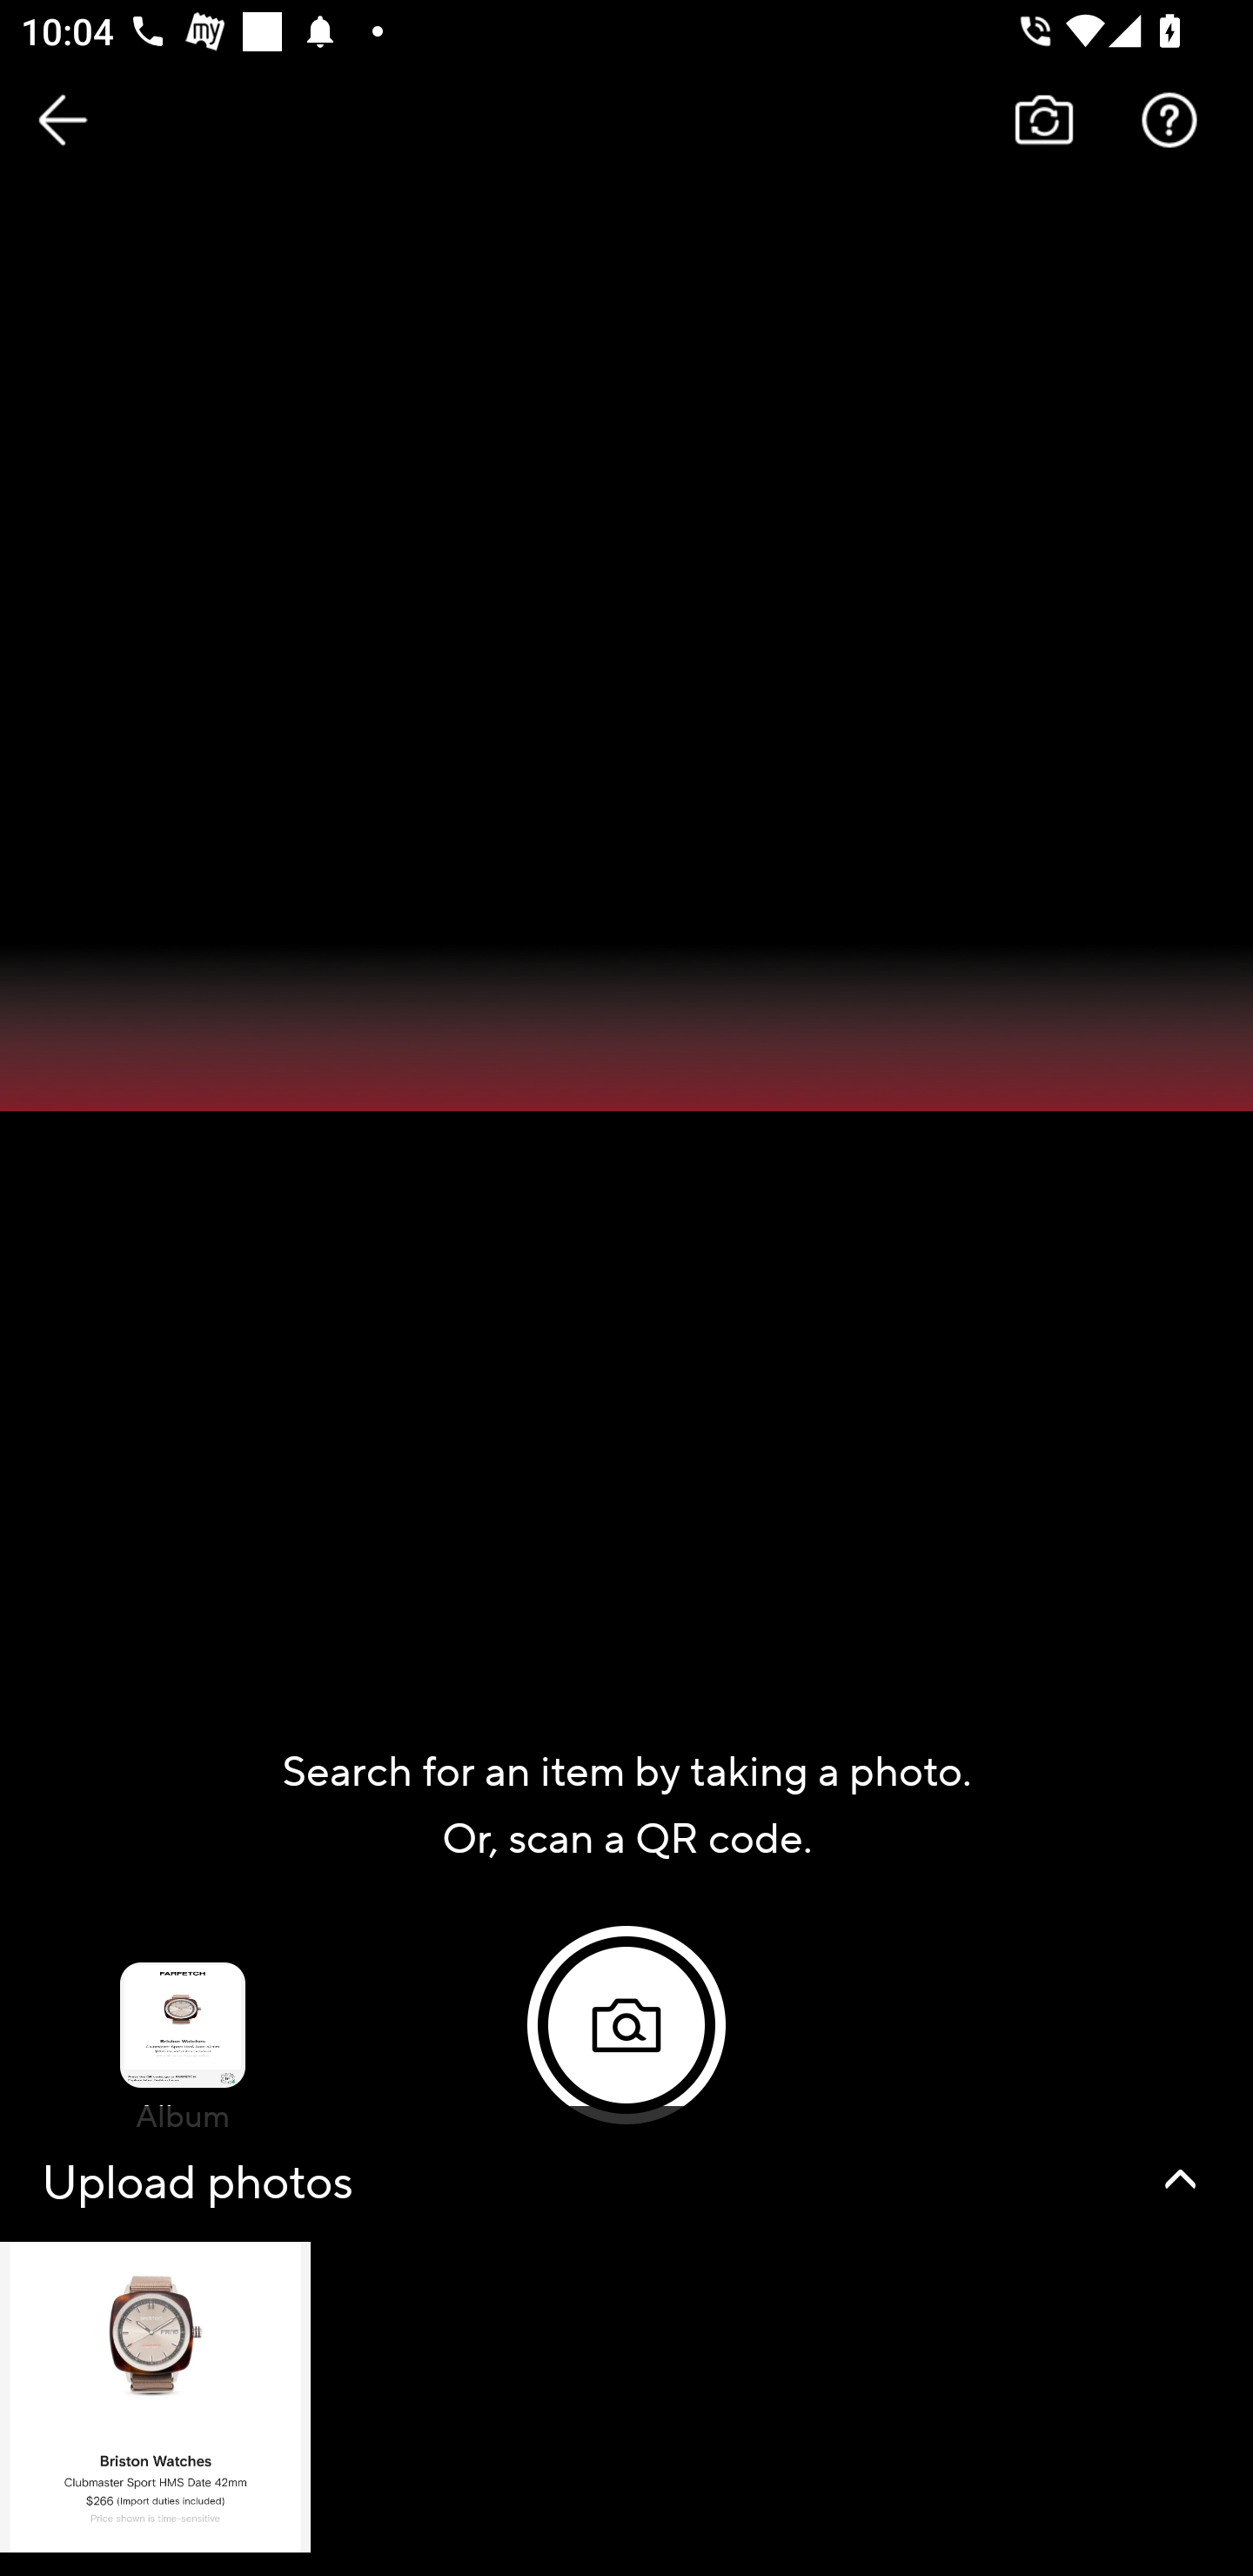  I want to click on Upload photos , so click(626, 2341).